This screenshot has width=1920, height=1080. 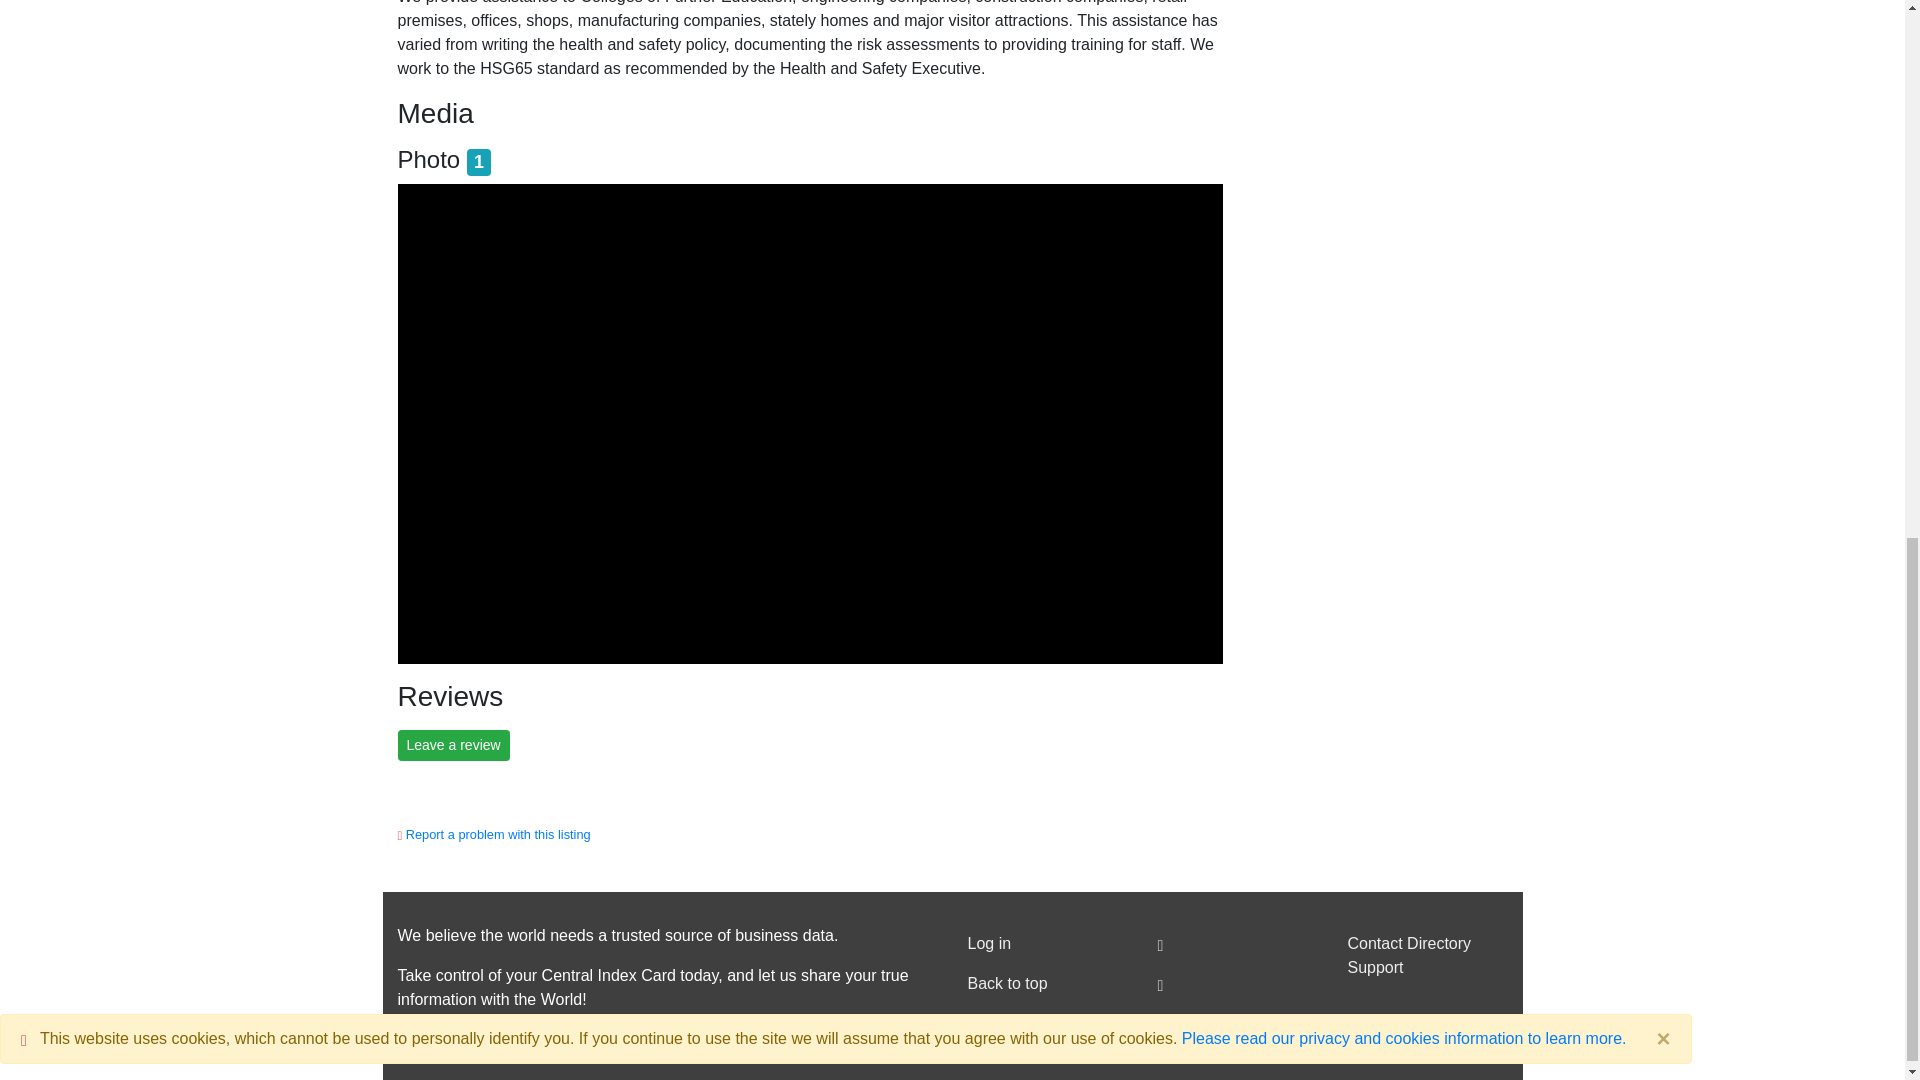 What do you see at coordinates (1048, 984) in the screenshot?
I see `Back to top` at bounding box center [1048, 984].